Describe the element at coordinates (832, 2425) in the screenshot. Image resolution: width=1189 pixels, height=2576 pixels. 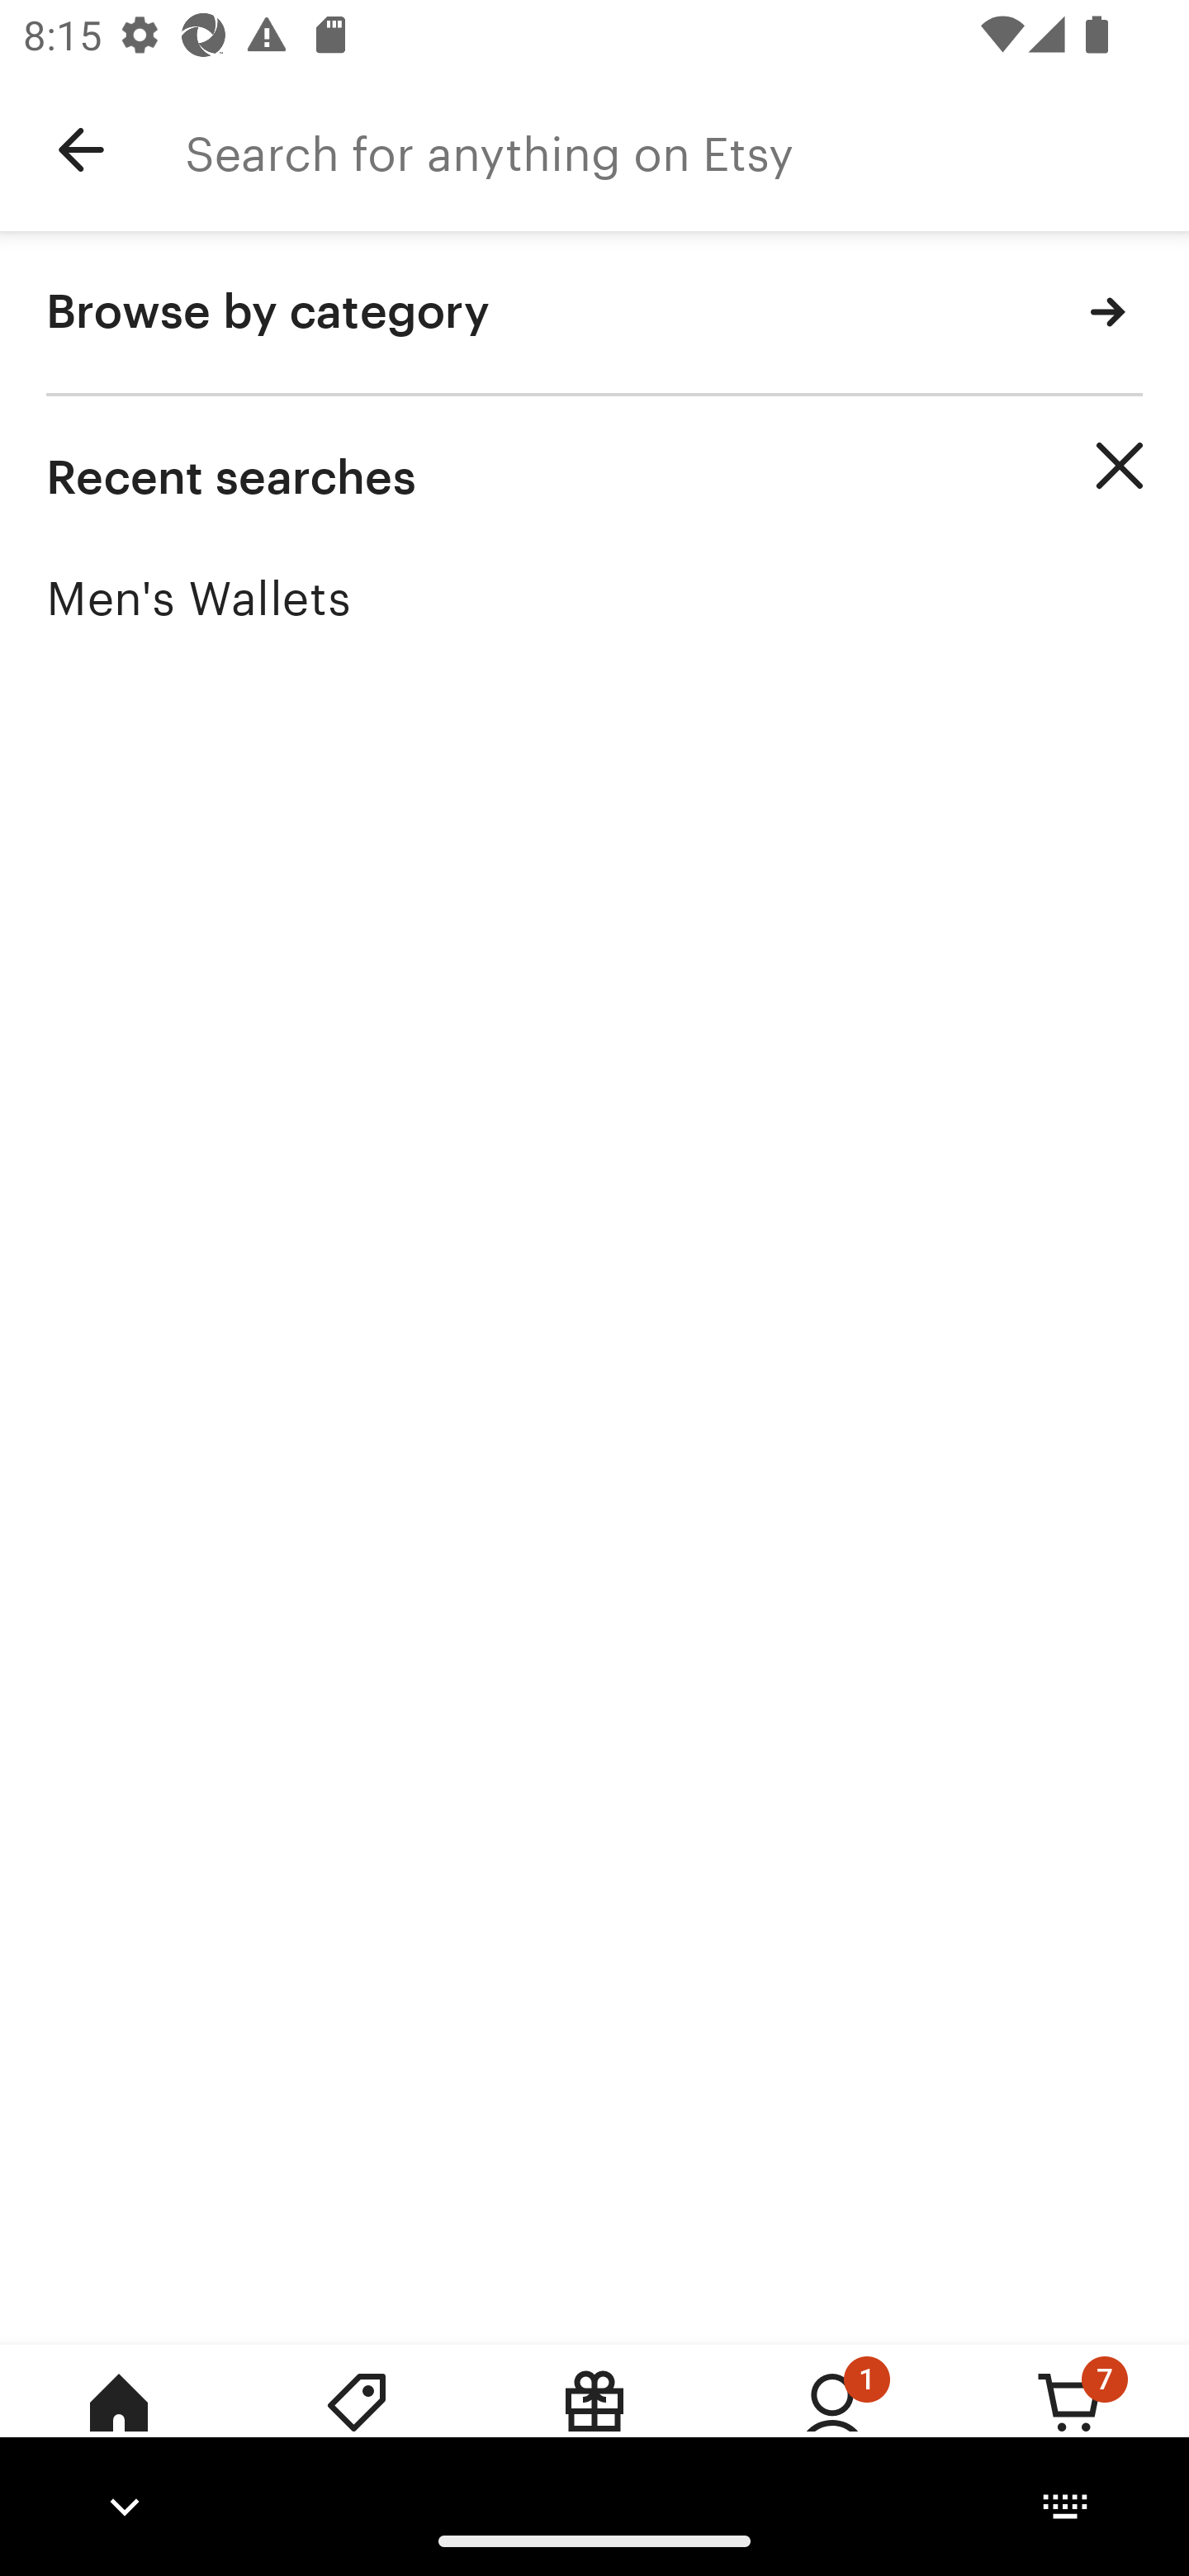
I see `You, 1 new notification` at that location.